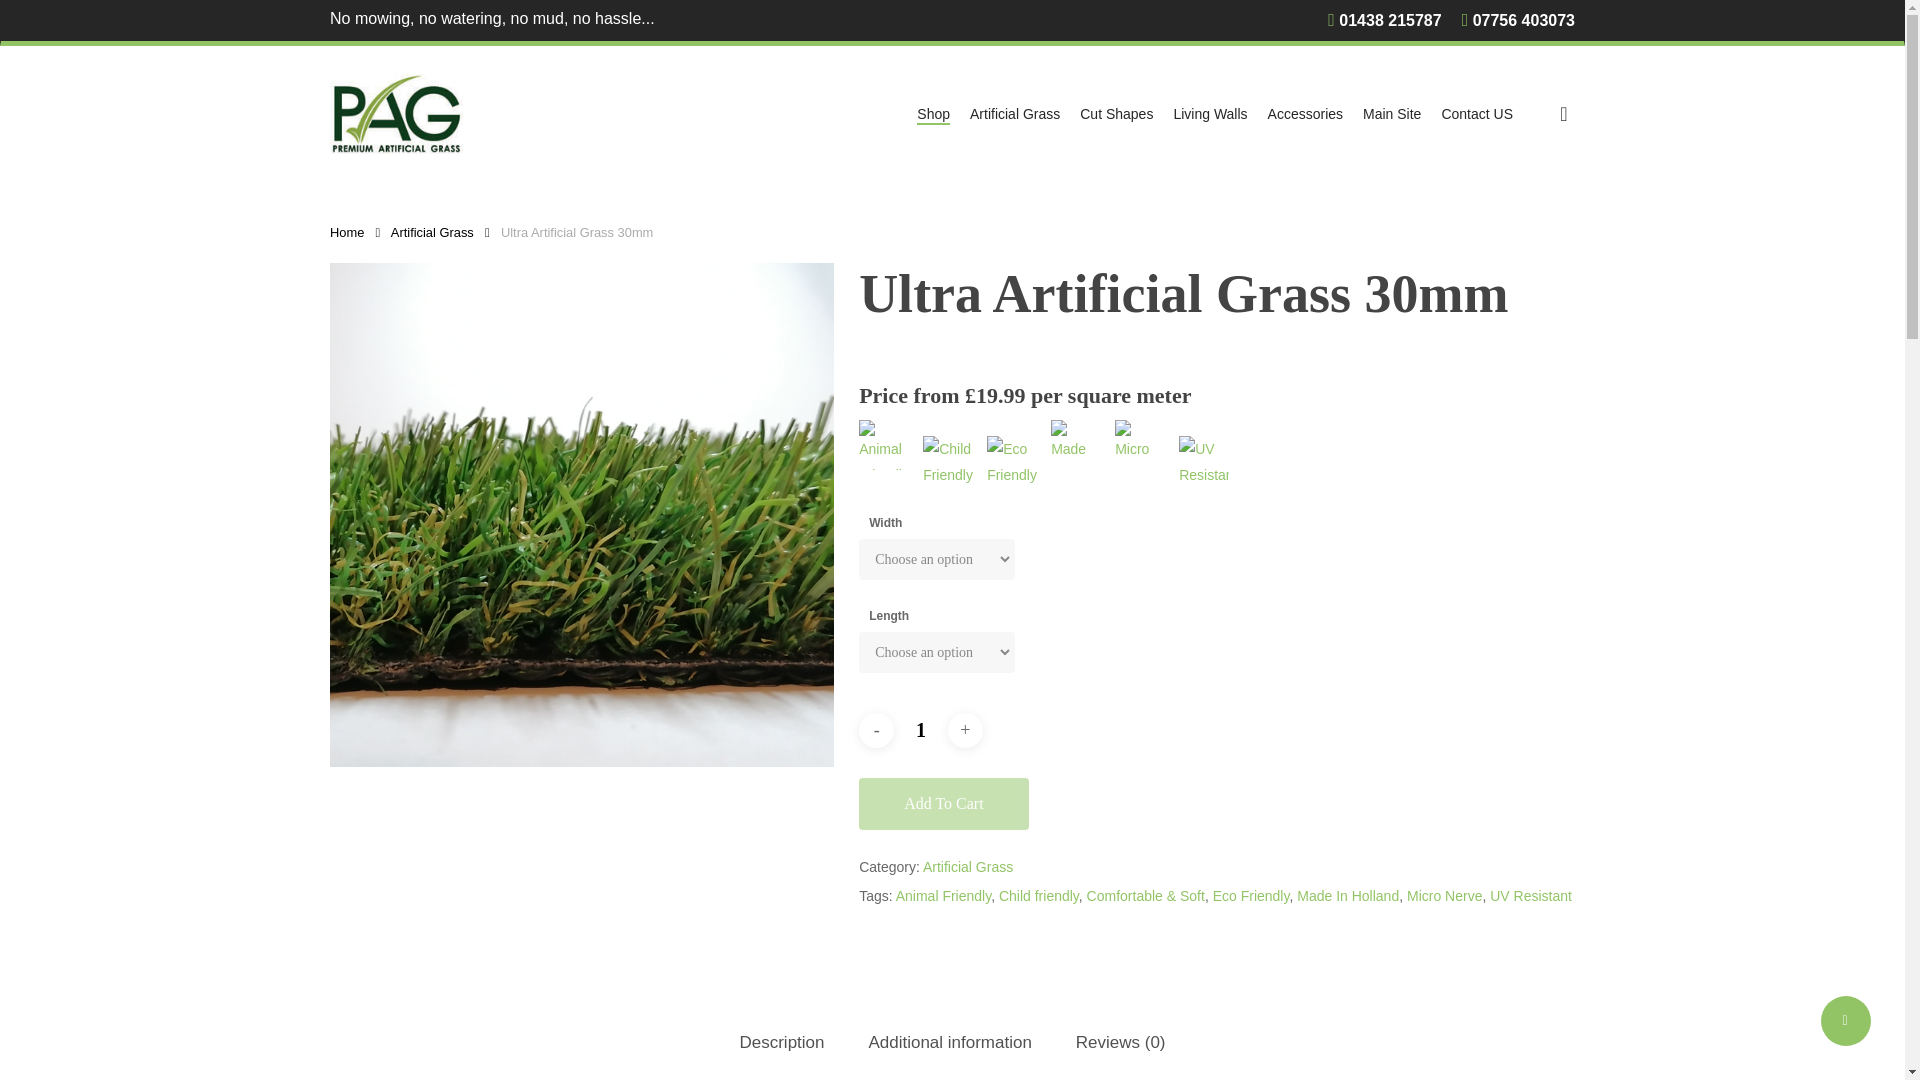 The width and height of the screenshot is (1920, 1080). Describe the element at coordinates (949, 1044) in the screenshot. I see `Additional information` at that location.